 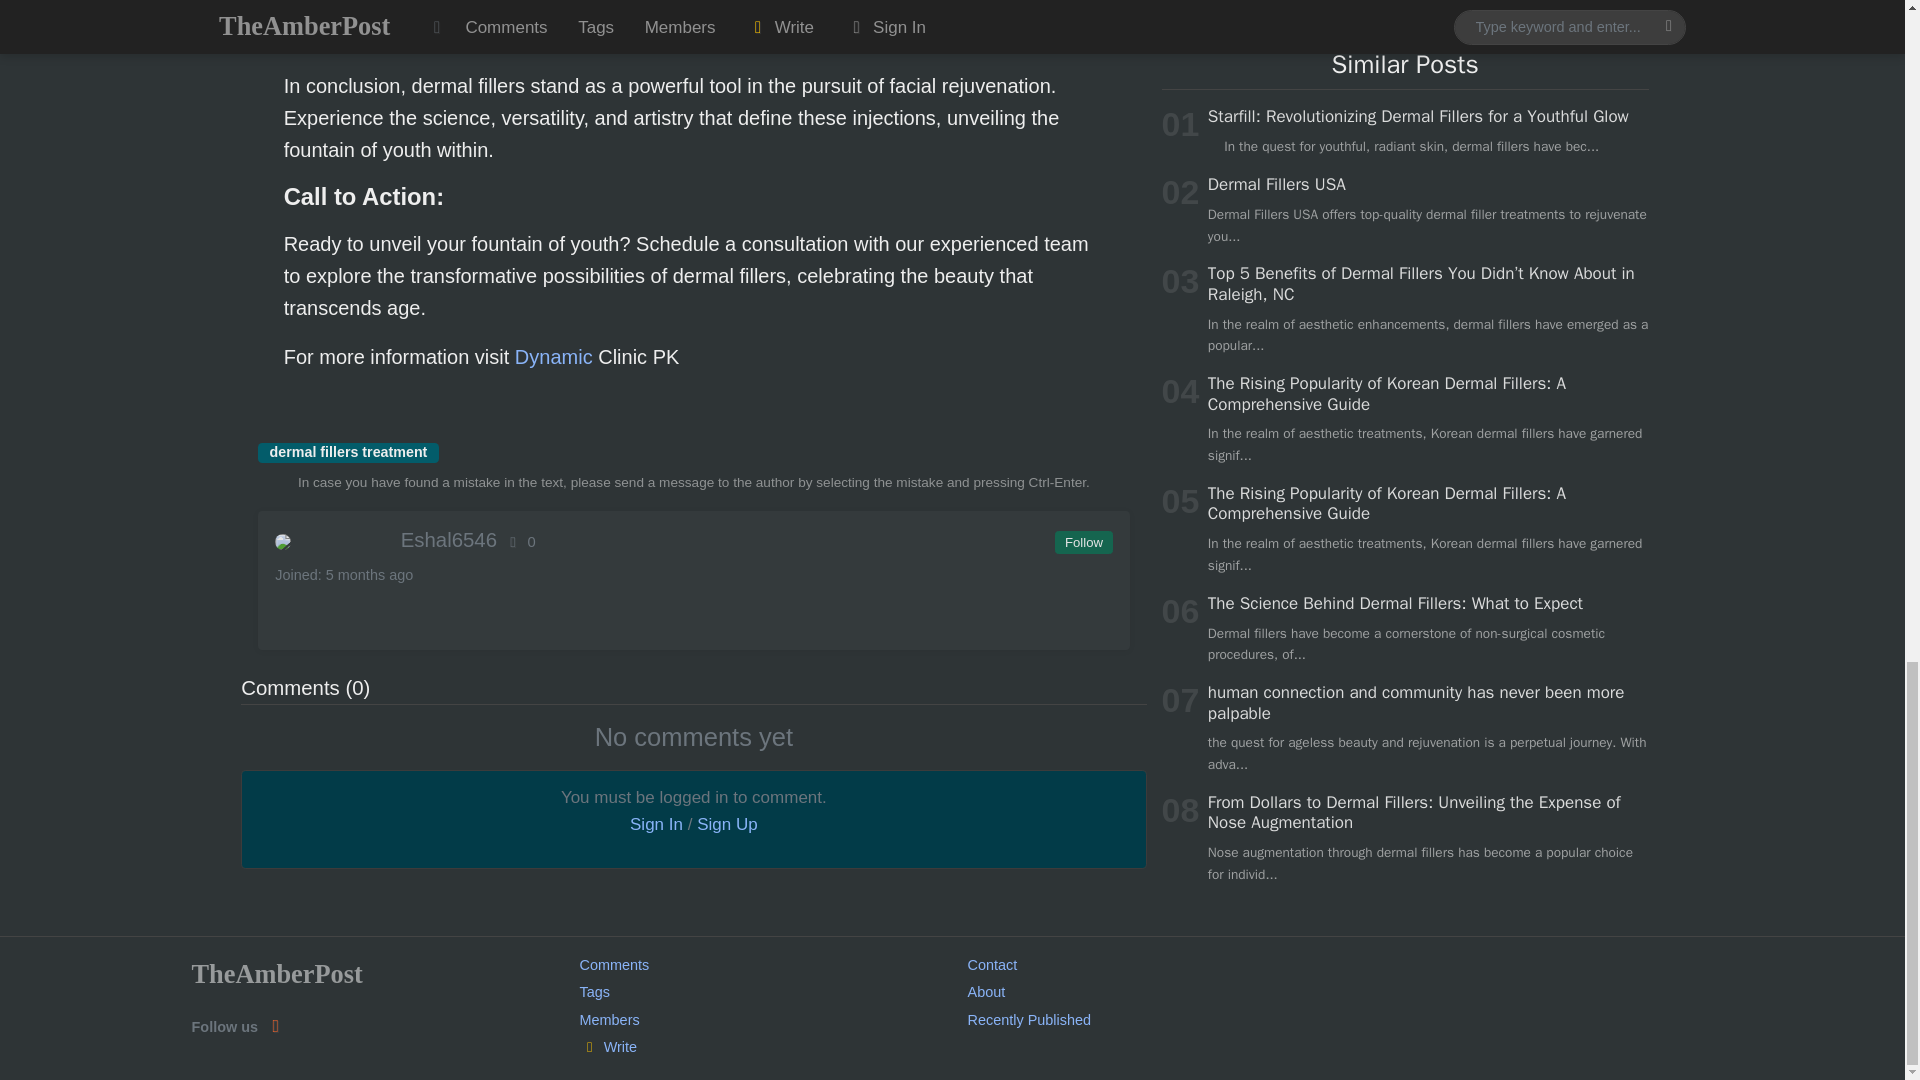 I want to click on Rating, so click(x=519, y=541).